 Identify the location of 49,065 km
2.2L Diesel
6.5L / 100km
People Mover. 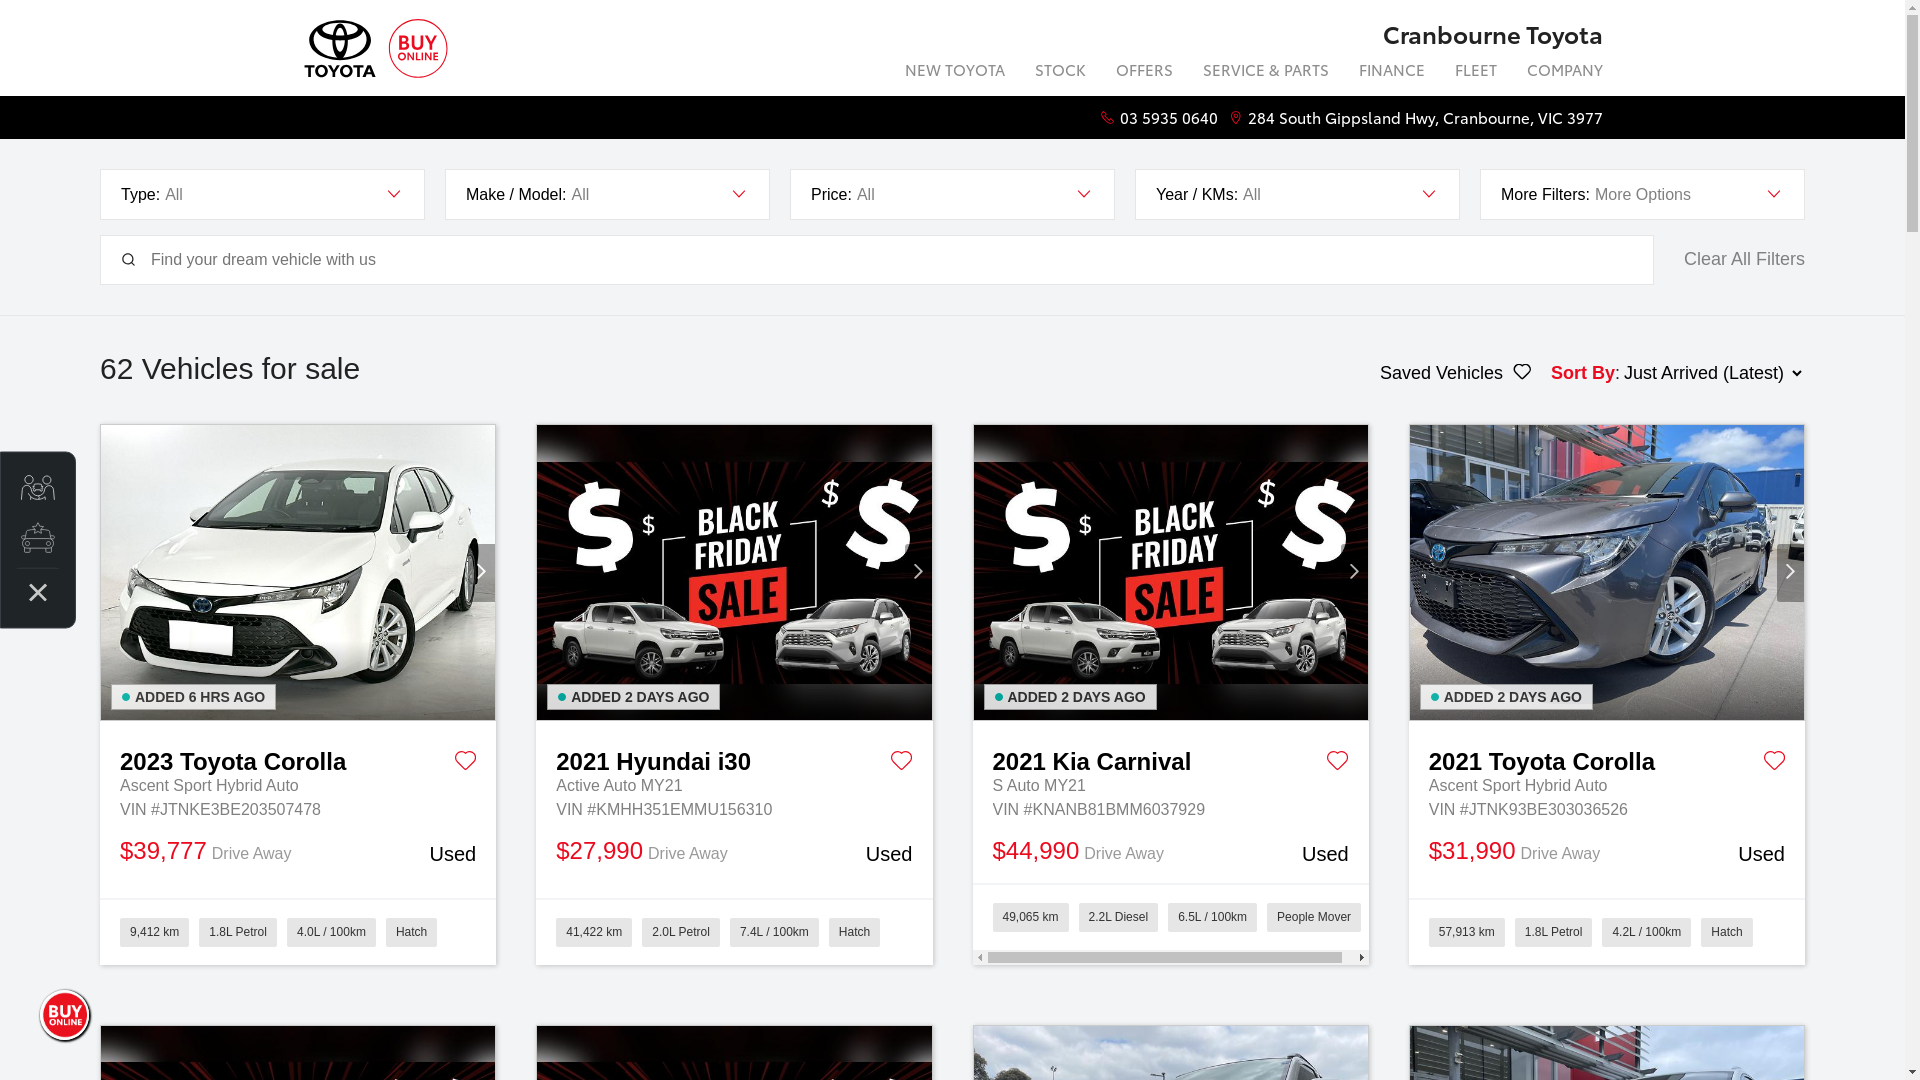
(1170, 924).